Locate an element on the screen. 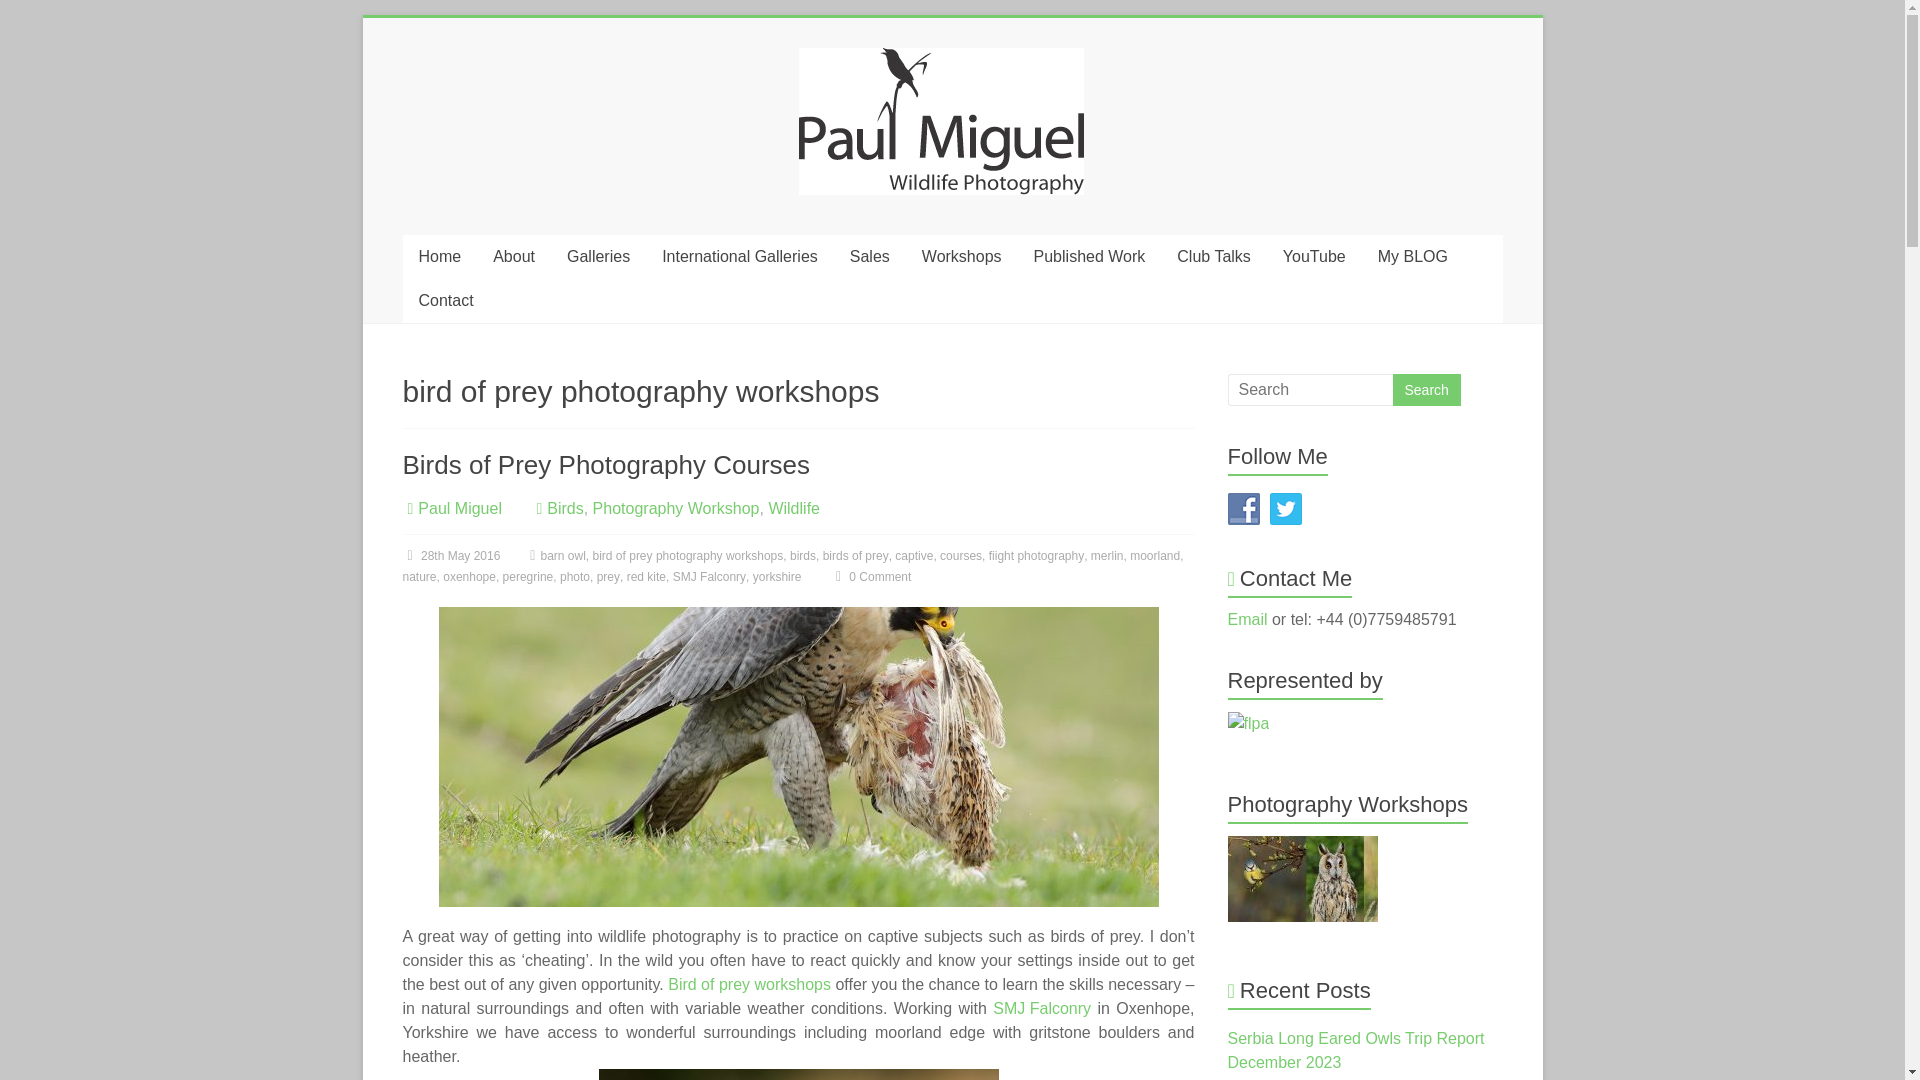 The image size is (1920, 1080). International Galleries is located at coordinates (739, 256).